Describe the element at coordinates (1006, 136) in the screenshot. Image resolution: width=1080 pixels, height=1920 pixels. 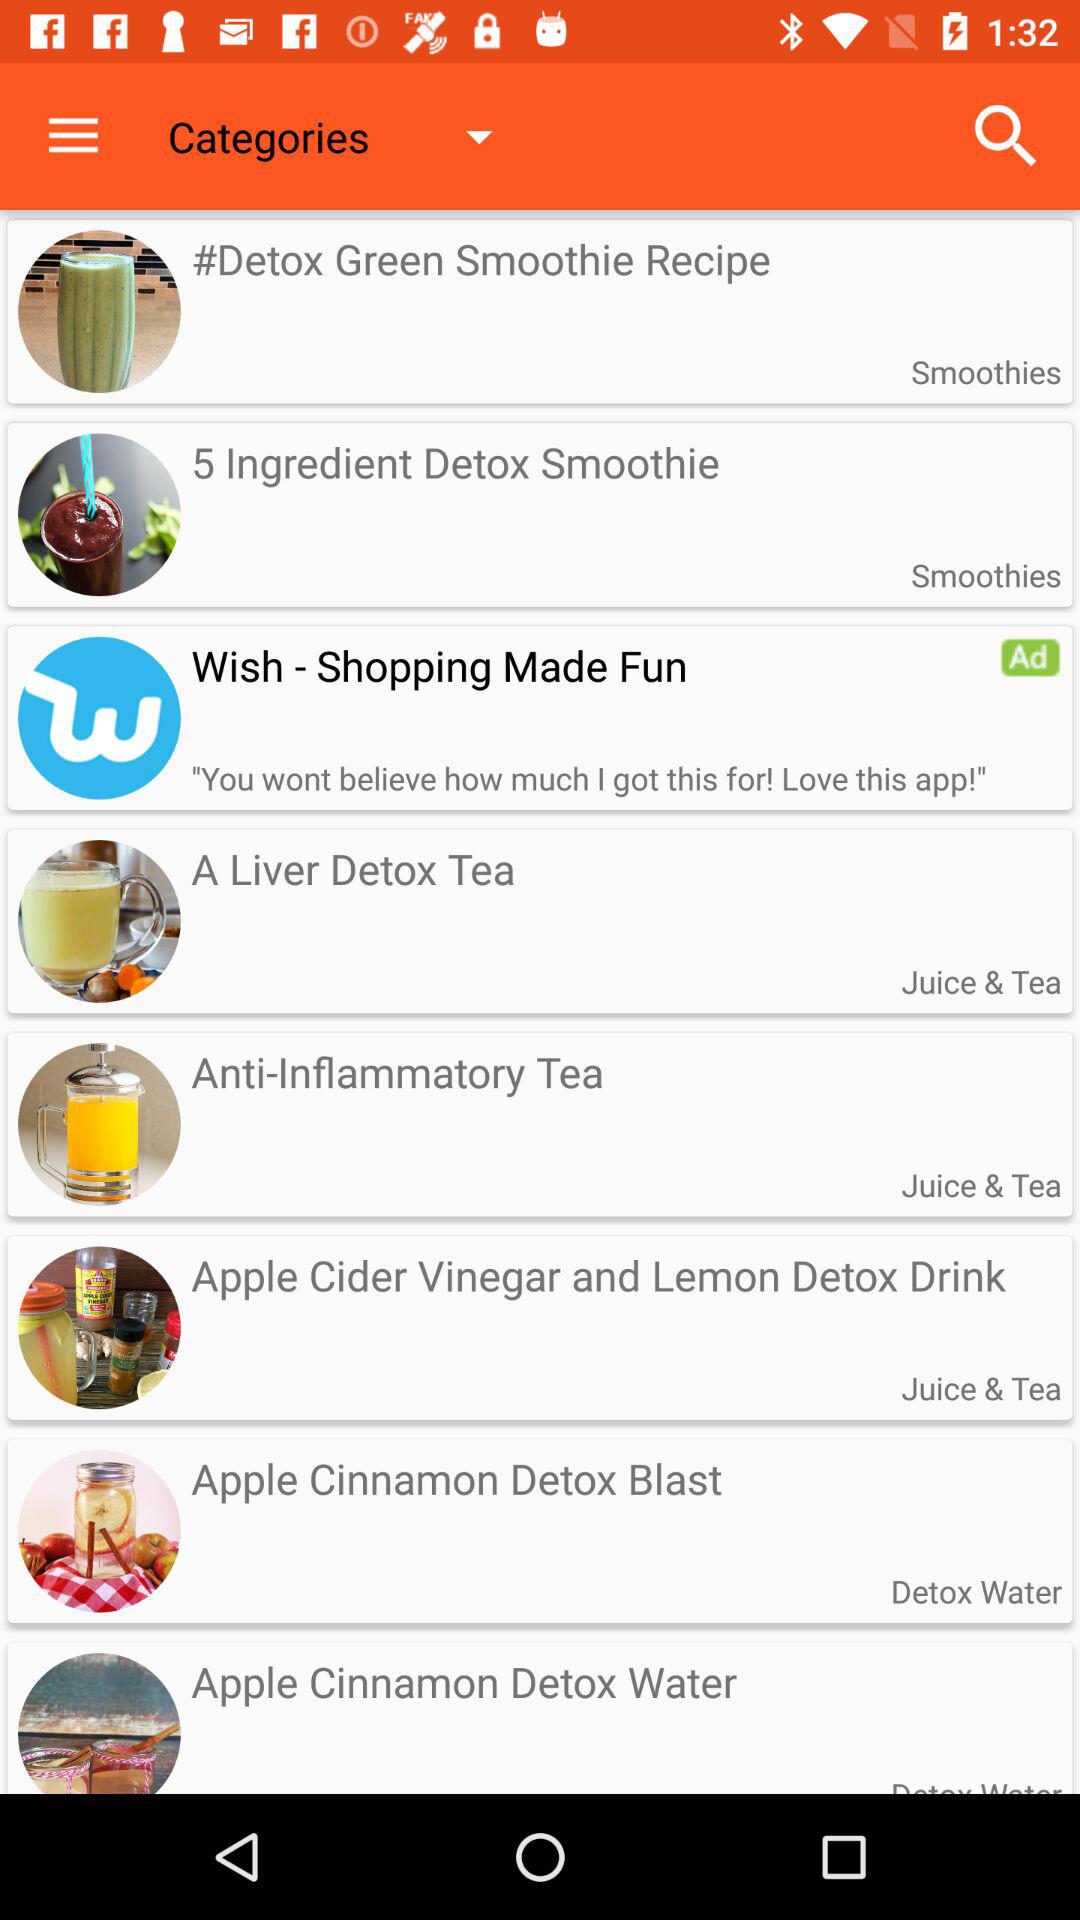
I see `press the item above the smoothies icon` at that location.